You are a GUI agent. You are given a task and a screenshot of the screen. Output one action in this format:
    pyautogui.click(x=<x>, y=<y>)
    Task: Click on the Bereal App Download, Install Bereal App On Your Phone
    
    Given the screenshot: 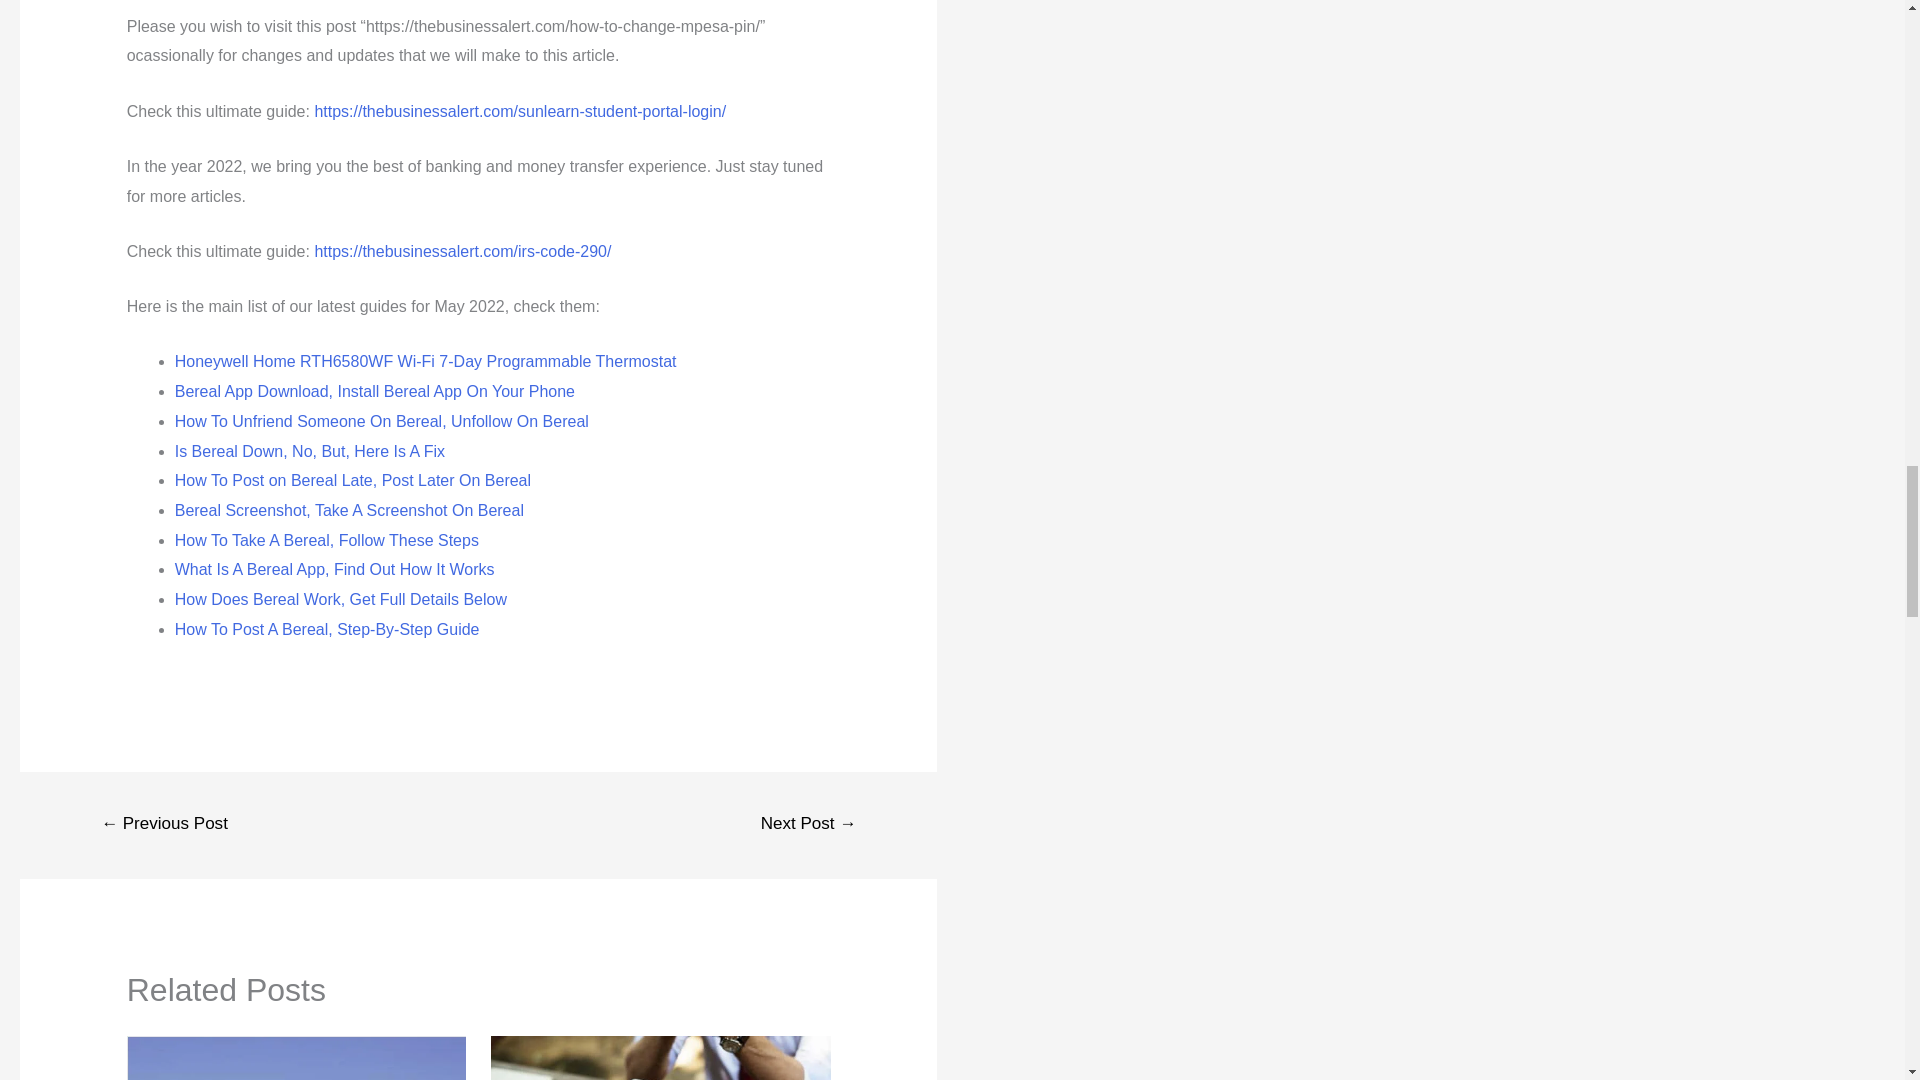 What is the action you would take?
    pyautogui.click(x=374, y=391)
    